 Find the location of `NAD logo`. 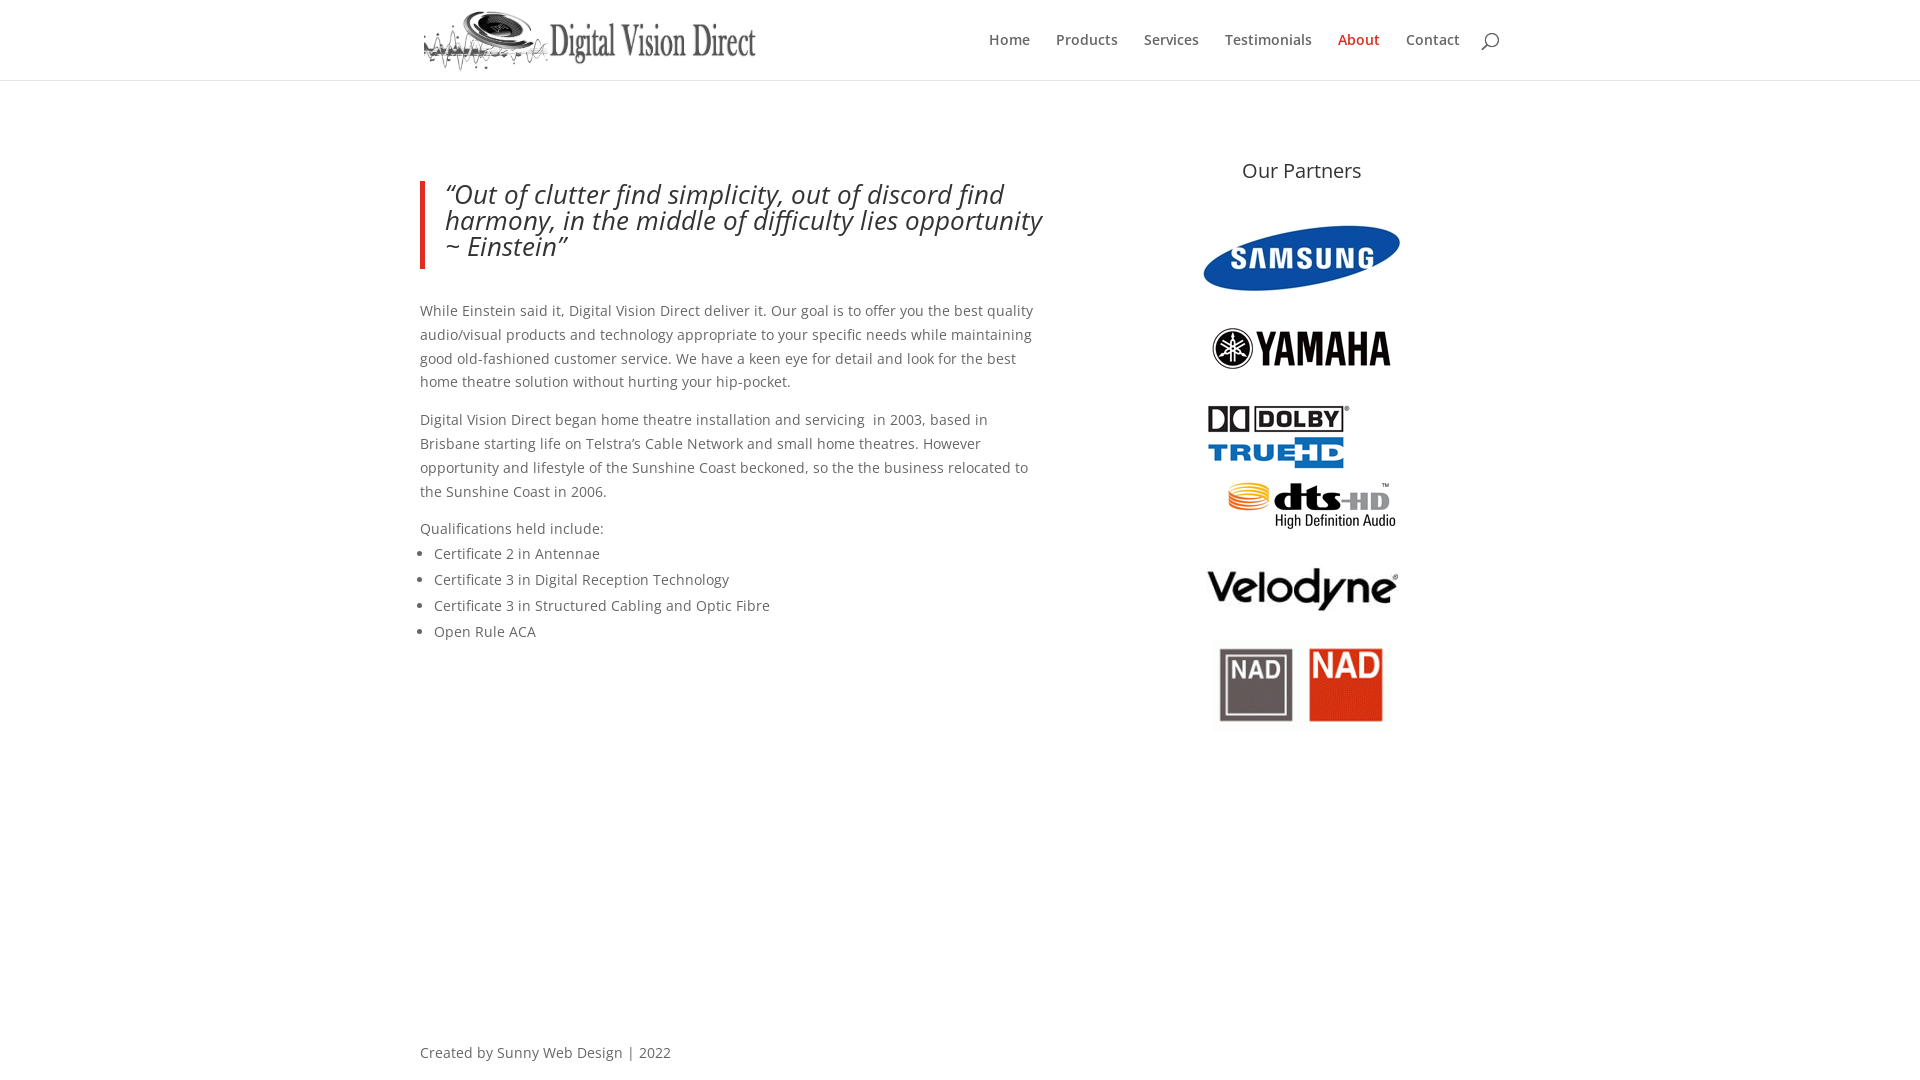

NAD logo is located at coordinates (1302, 686).